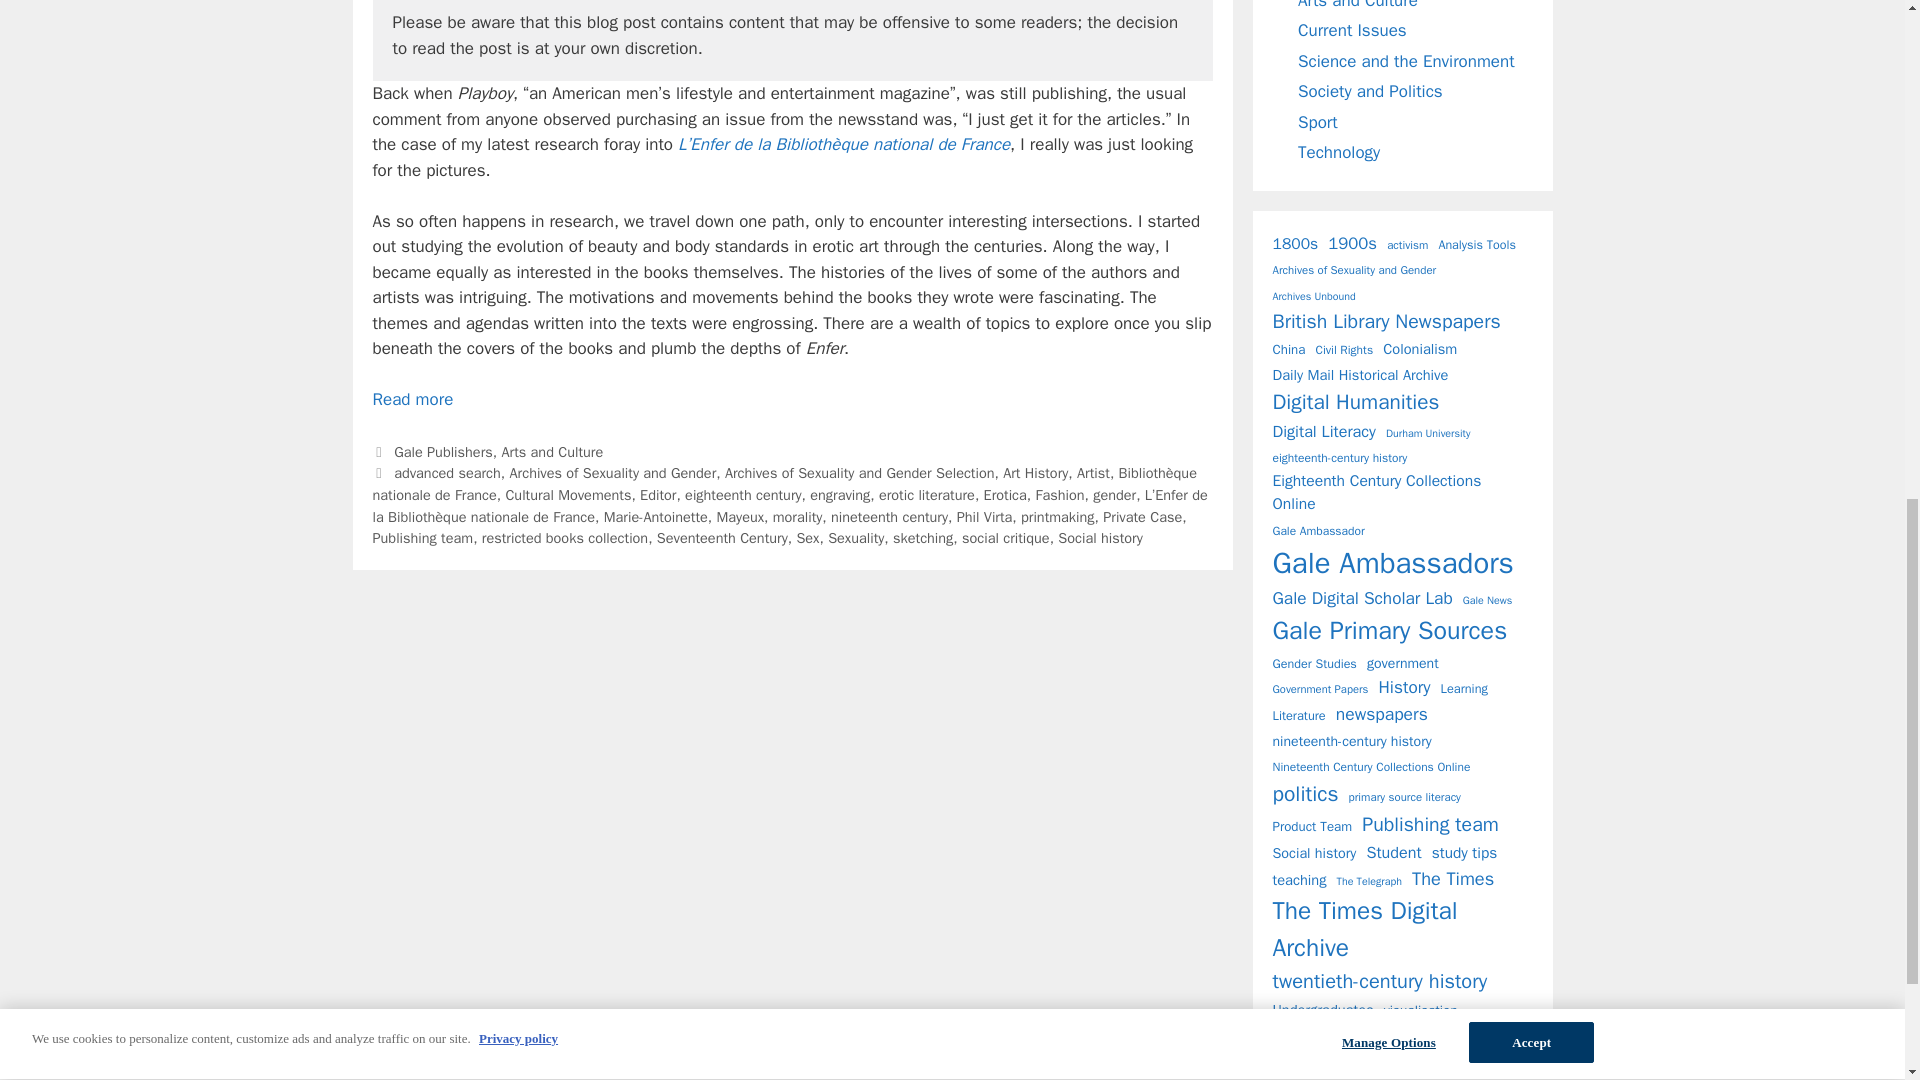 The height and width of the screenshot is (1080, 1920). I want to click on Cultural Movements, so click(568, 495).